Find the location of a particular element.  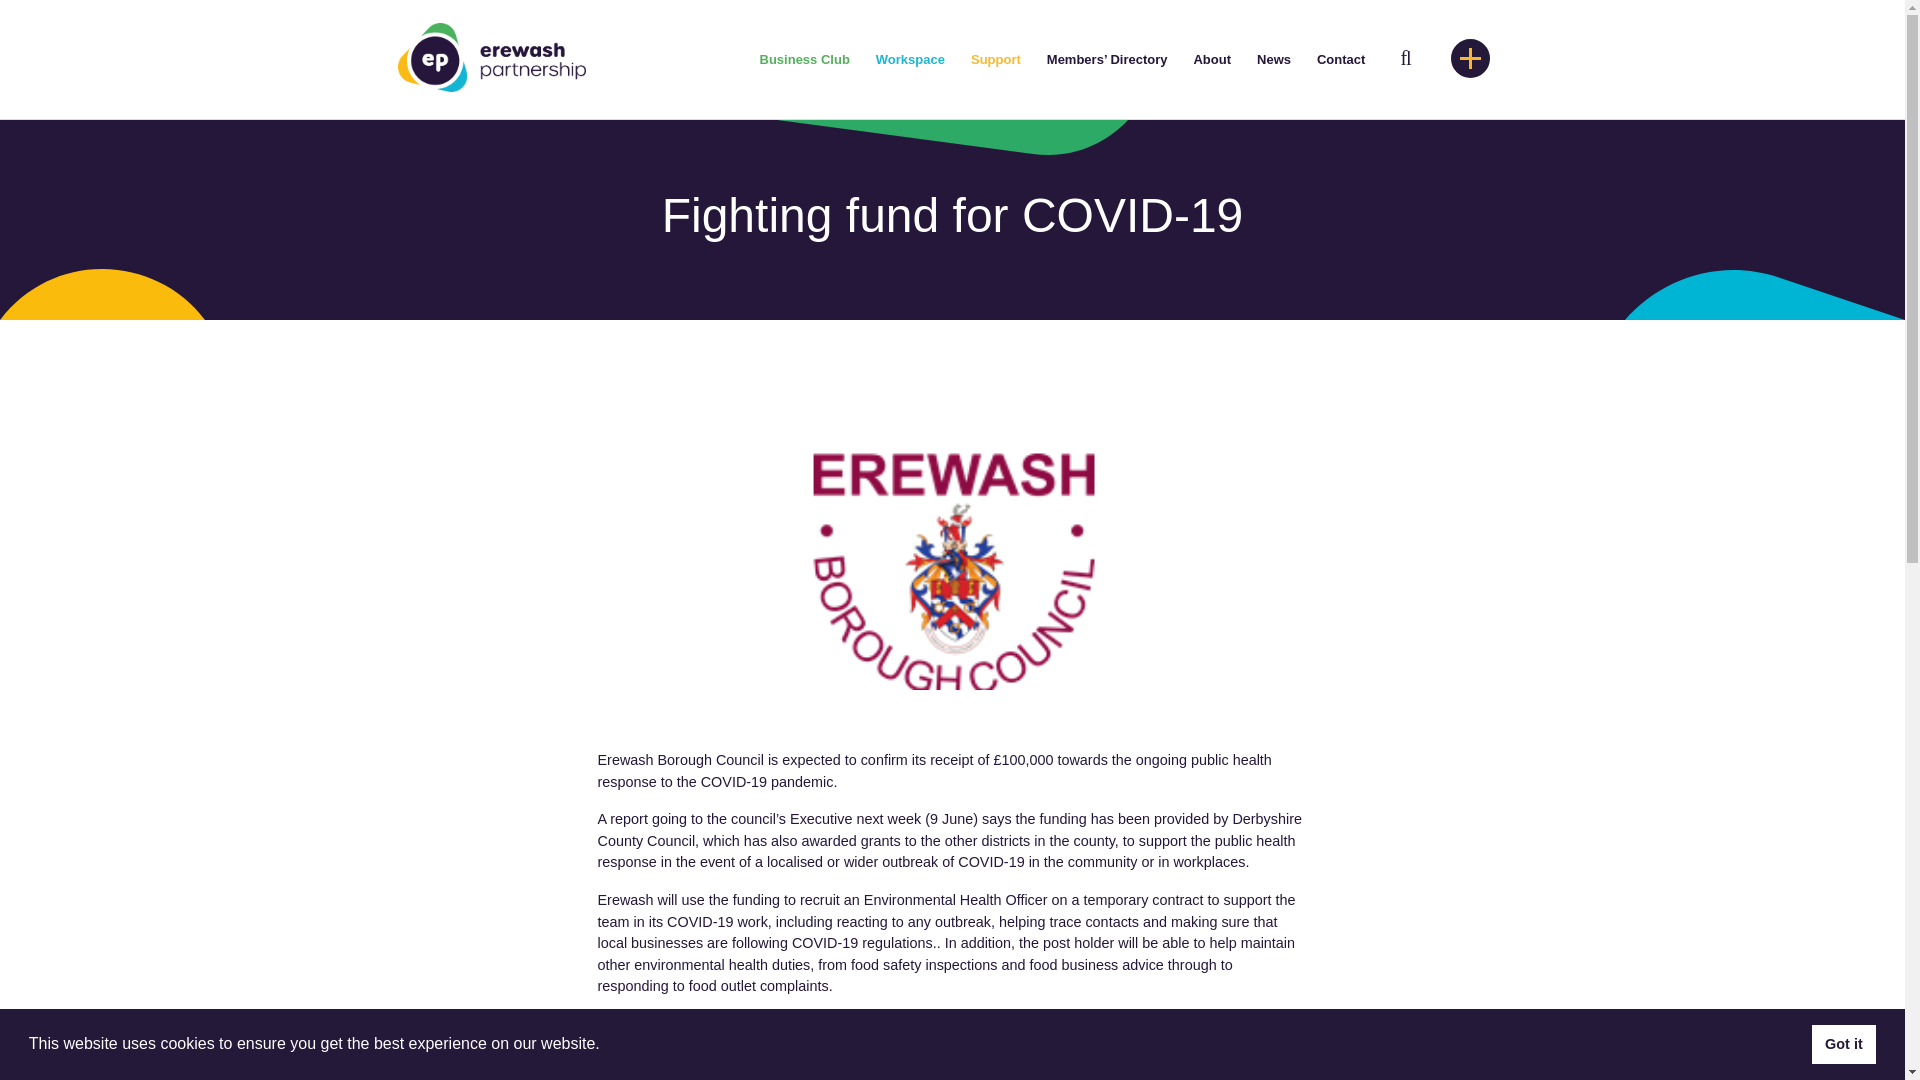

About is located at coordinates (1211, 60).